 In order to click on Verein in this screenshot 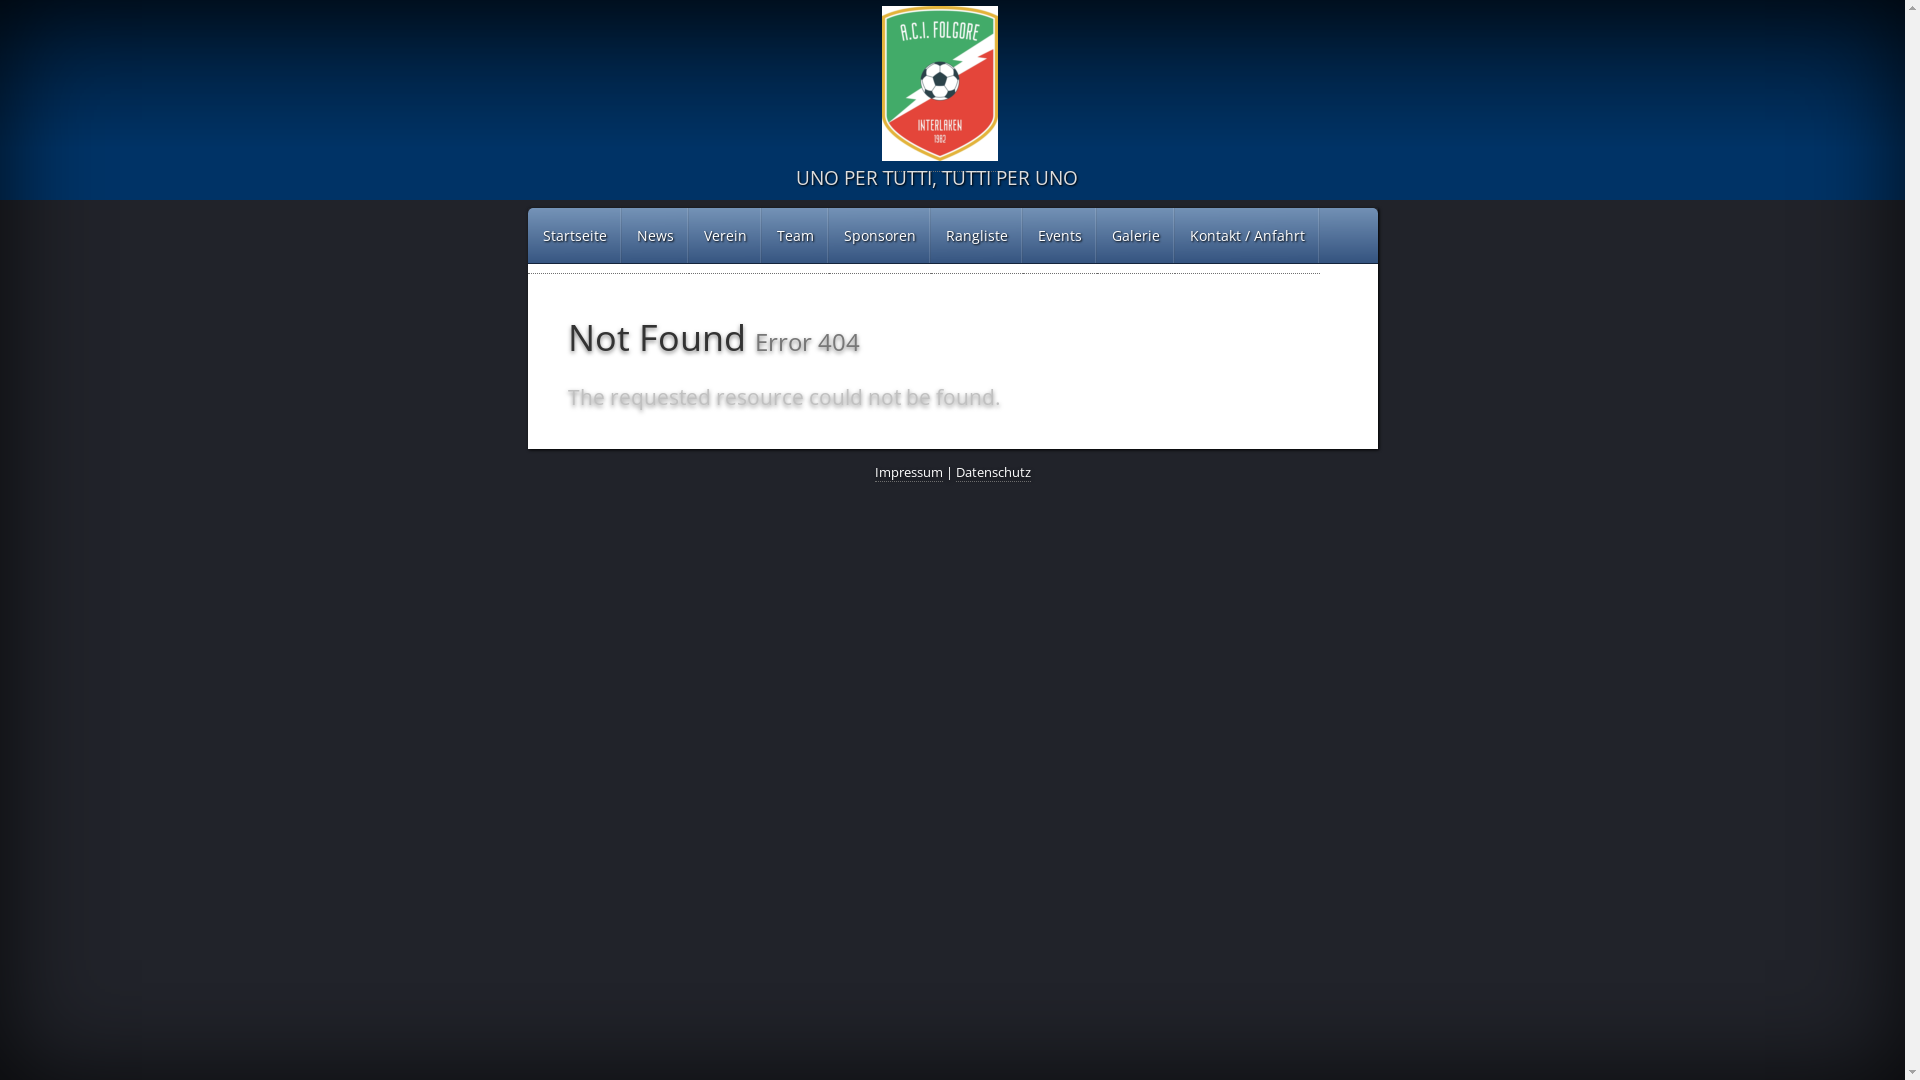, I will do `click(724, 241)`.